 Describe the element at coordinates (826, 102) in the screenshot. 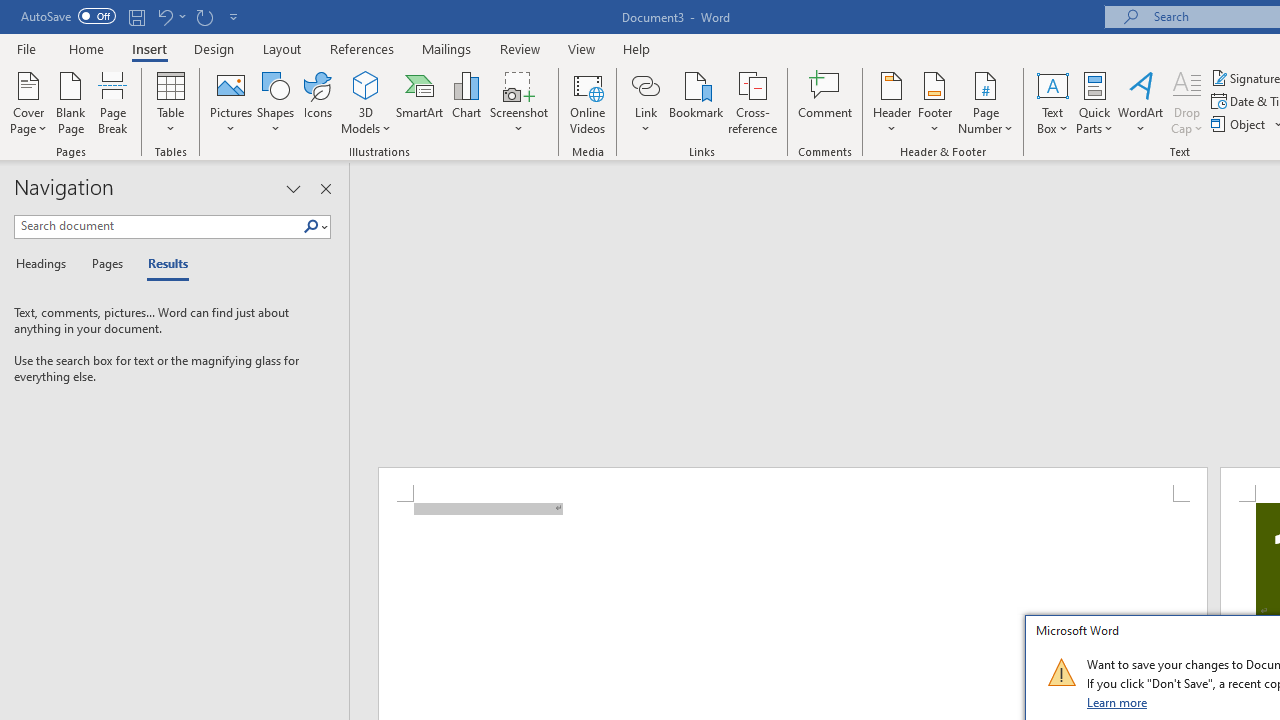

I see `Comment` at that location.